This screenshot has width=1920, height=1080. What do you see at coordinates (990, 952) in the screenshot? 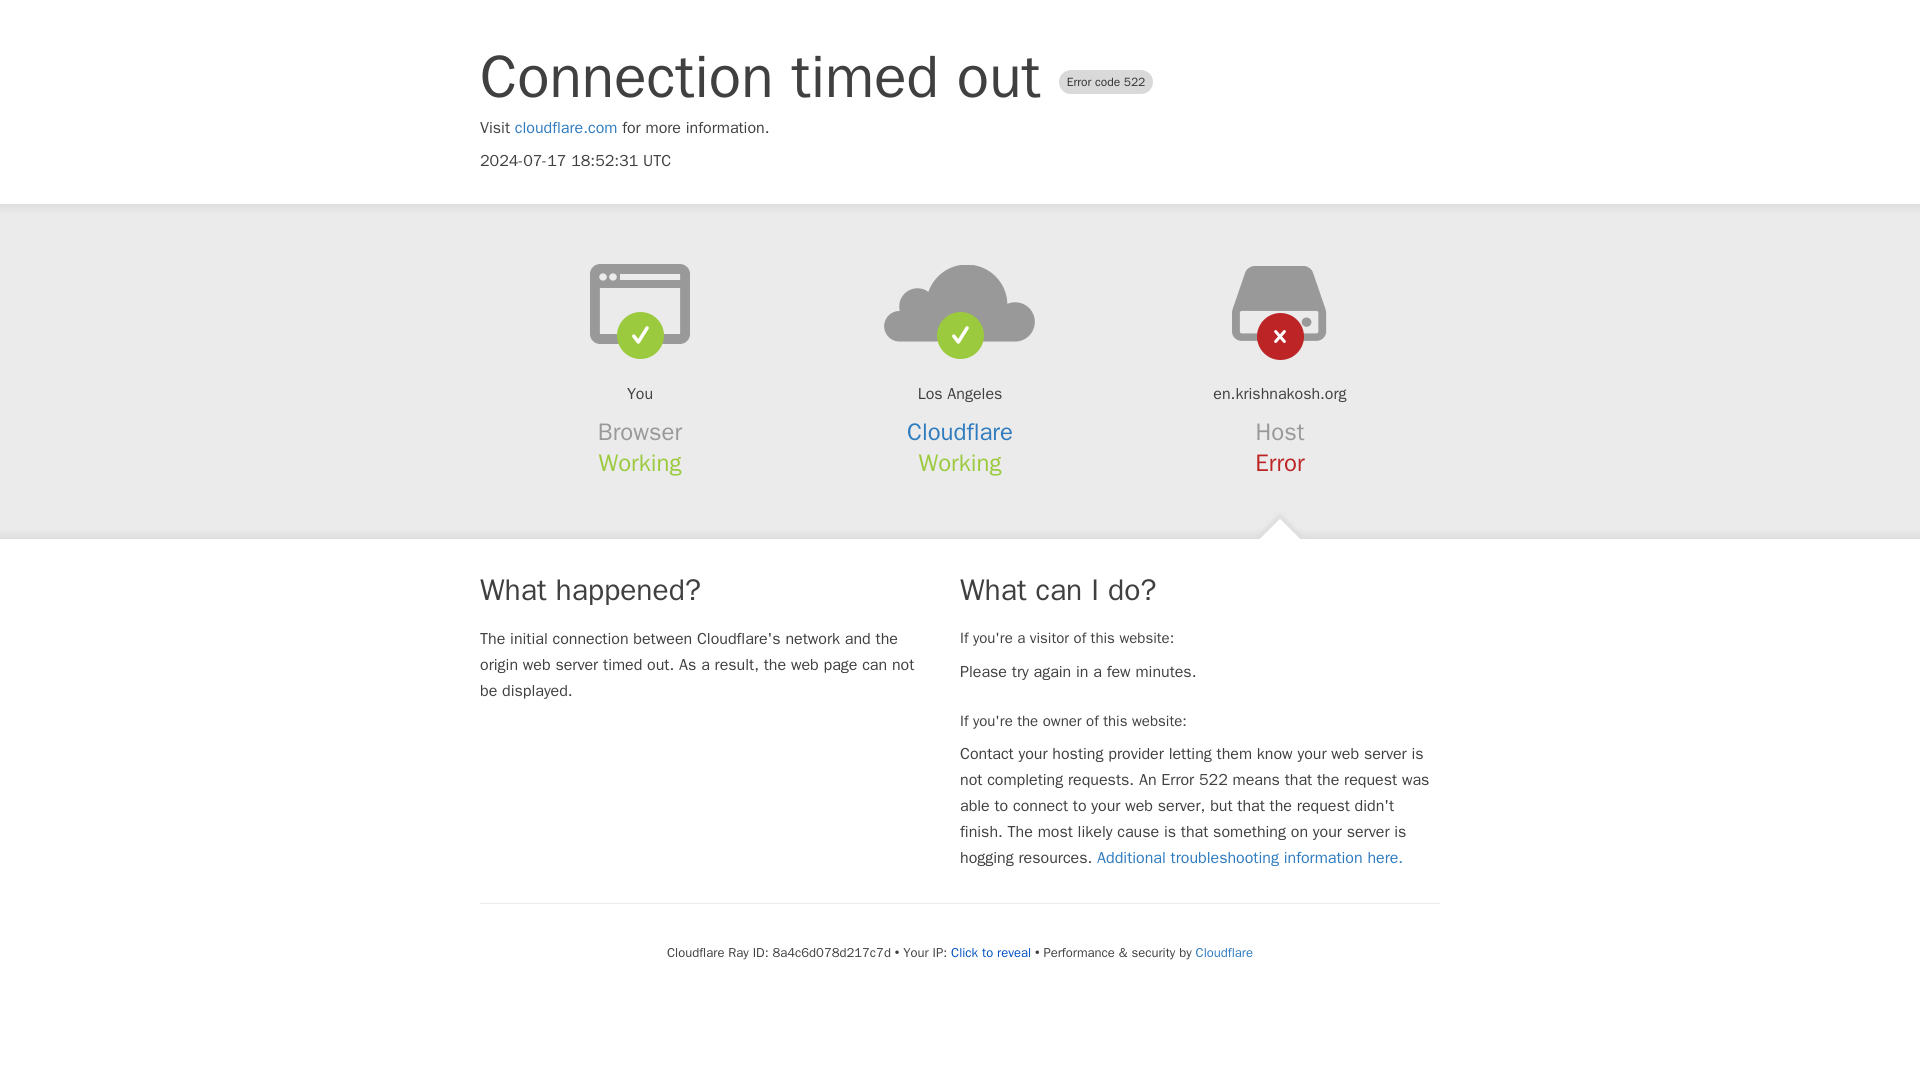
I see `Click to reveal` at bounding box center [990, 952].